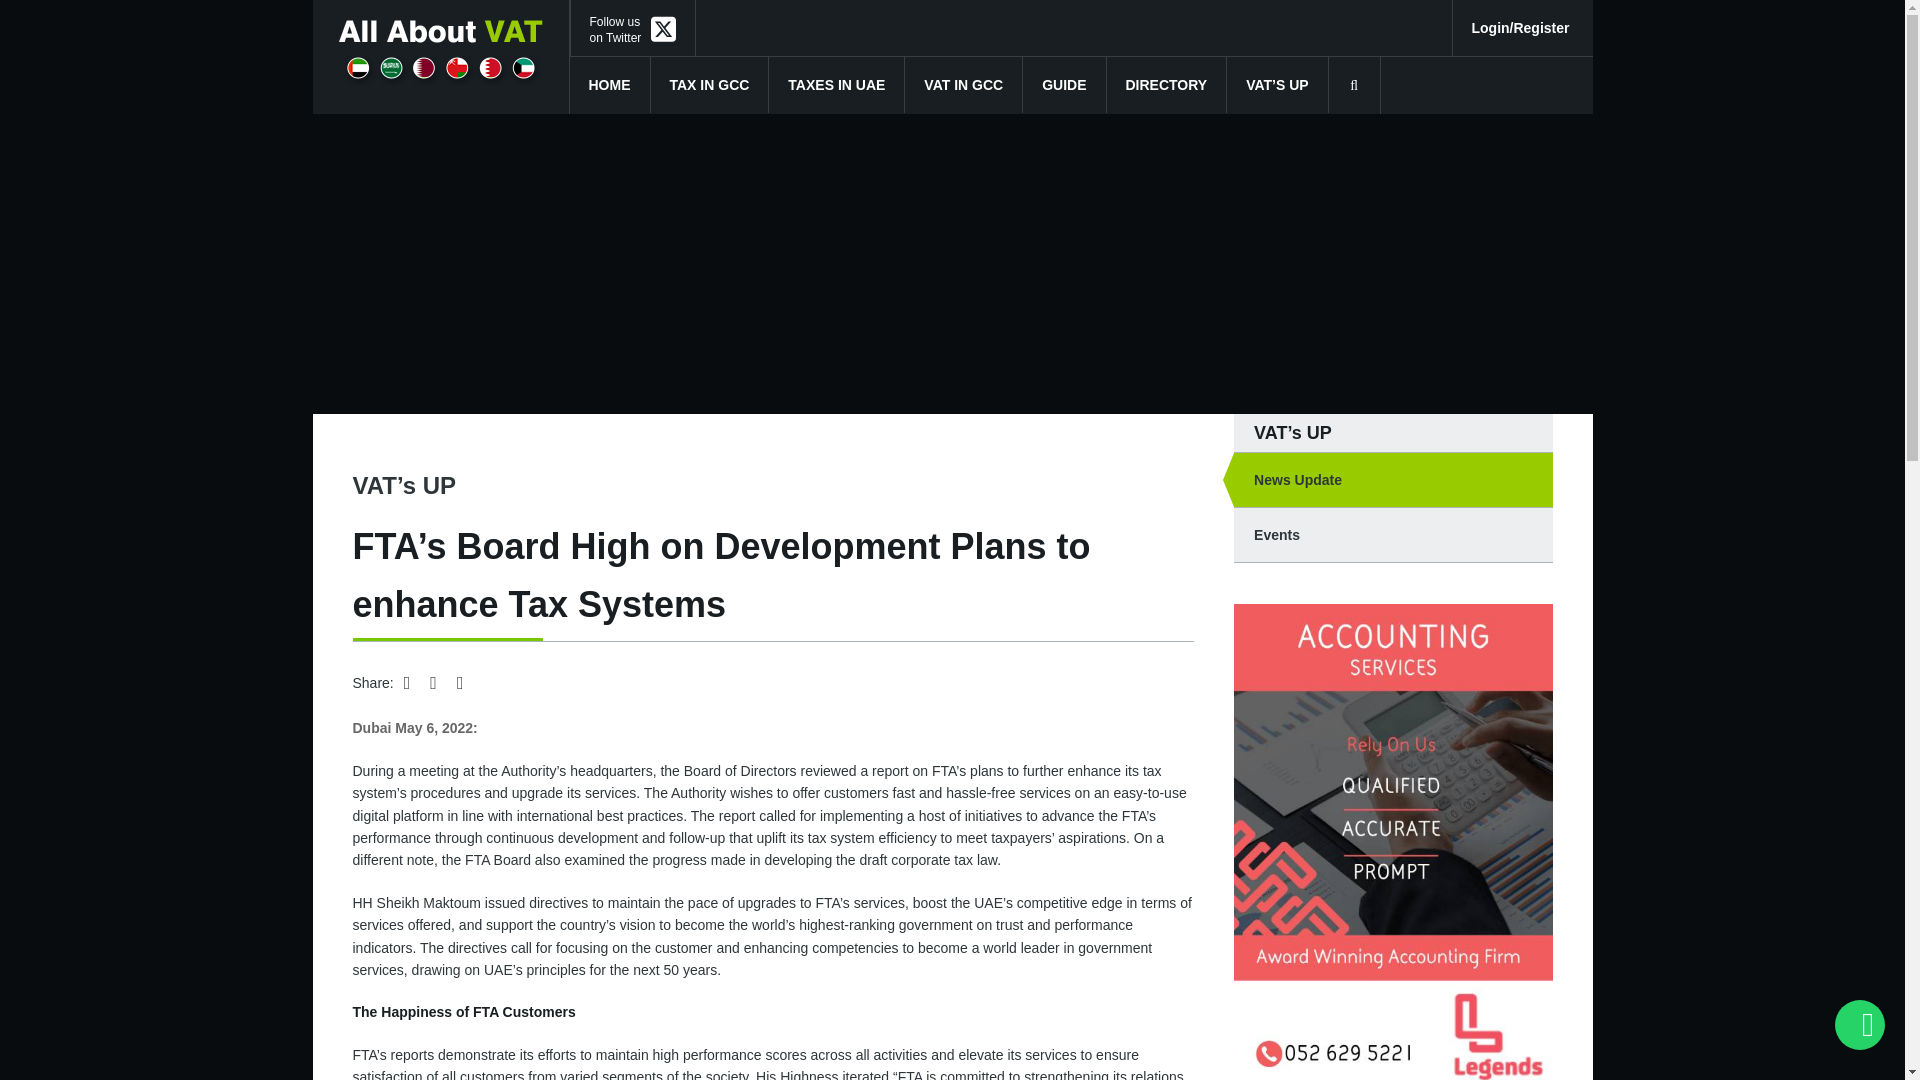  I want to click on Follow us on Twitter, so click(632, 30).